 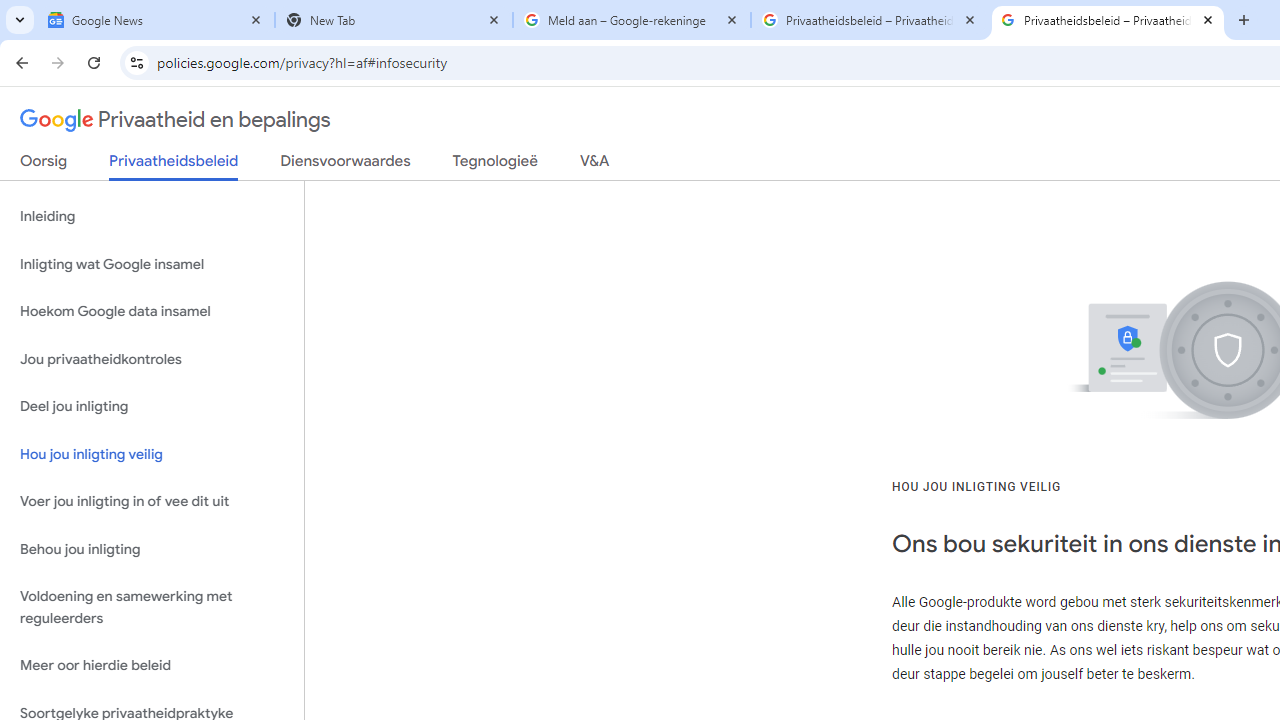 I want to click on Jou privaatheidkontroles, so click(x=152, y=358).